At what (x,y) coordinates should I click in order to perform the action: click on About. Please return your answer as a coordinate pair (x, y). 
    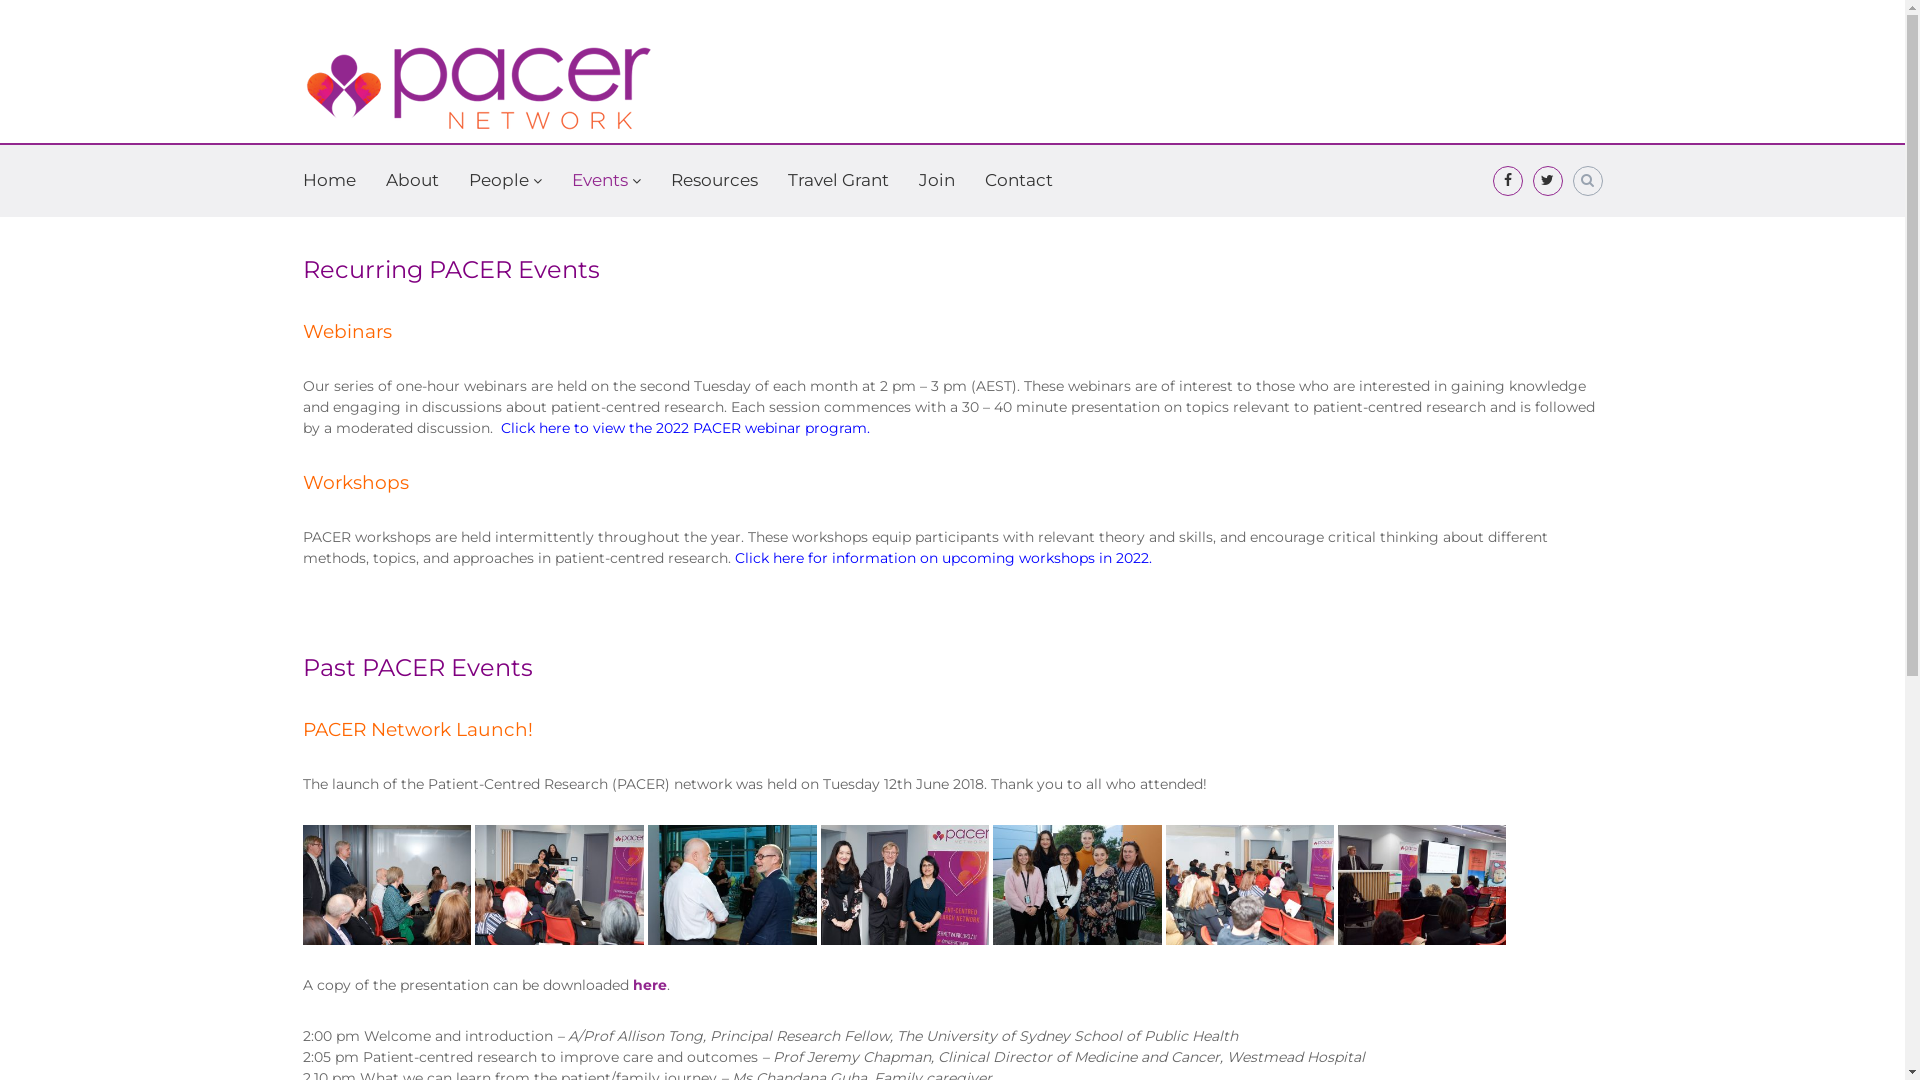
    Looking at the image, I should click on (412, 180).